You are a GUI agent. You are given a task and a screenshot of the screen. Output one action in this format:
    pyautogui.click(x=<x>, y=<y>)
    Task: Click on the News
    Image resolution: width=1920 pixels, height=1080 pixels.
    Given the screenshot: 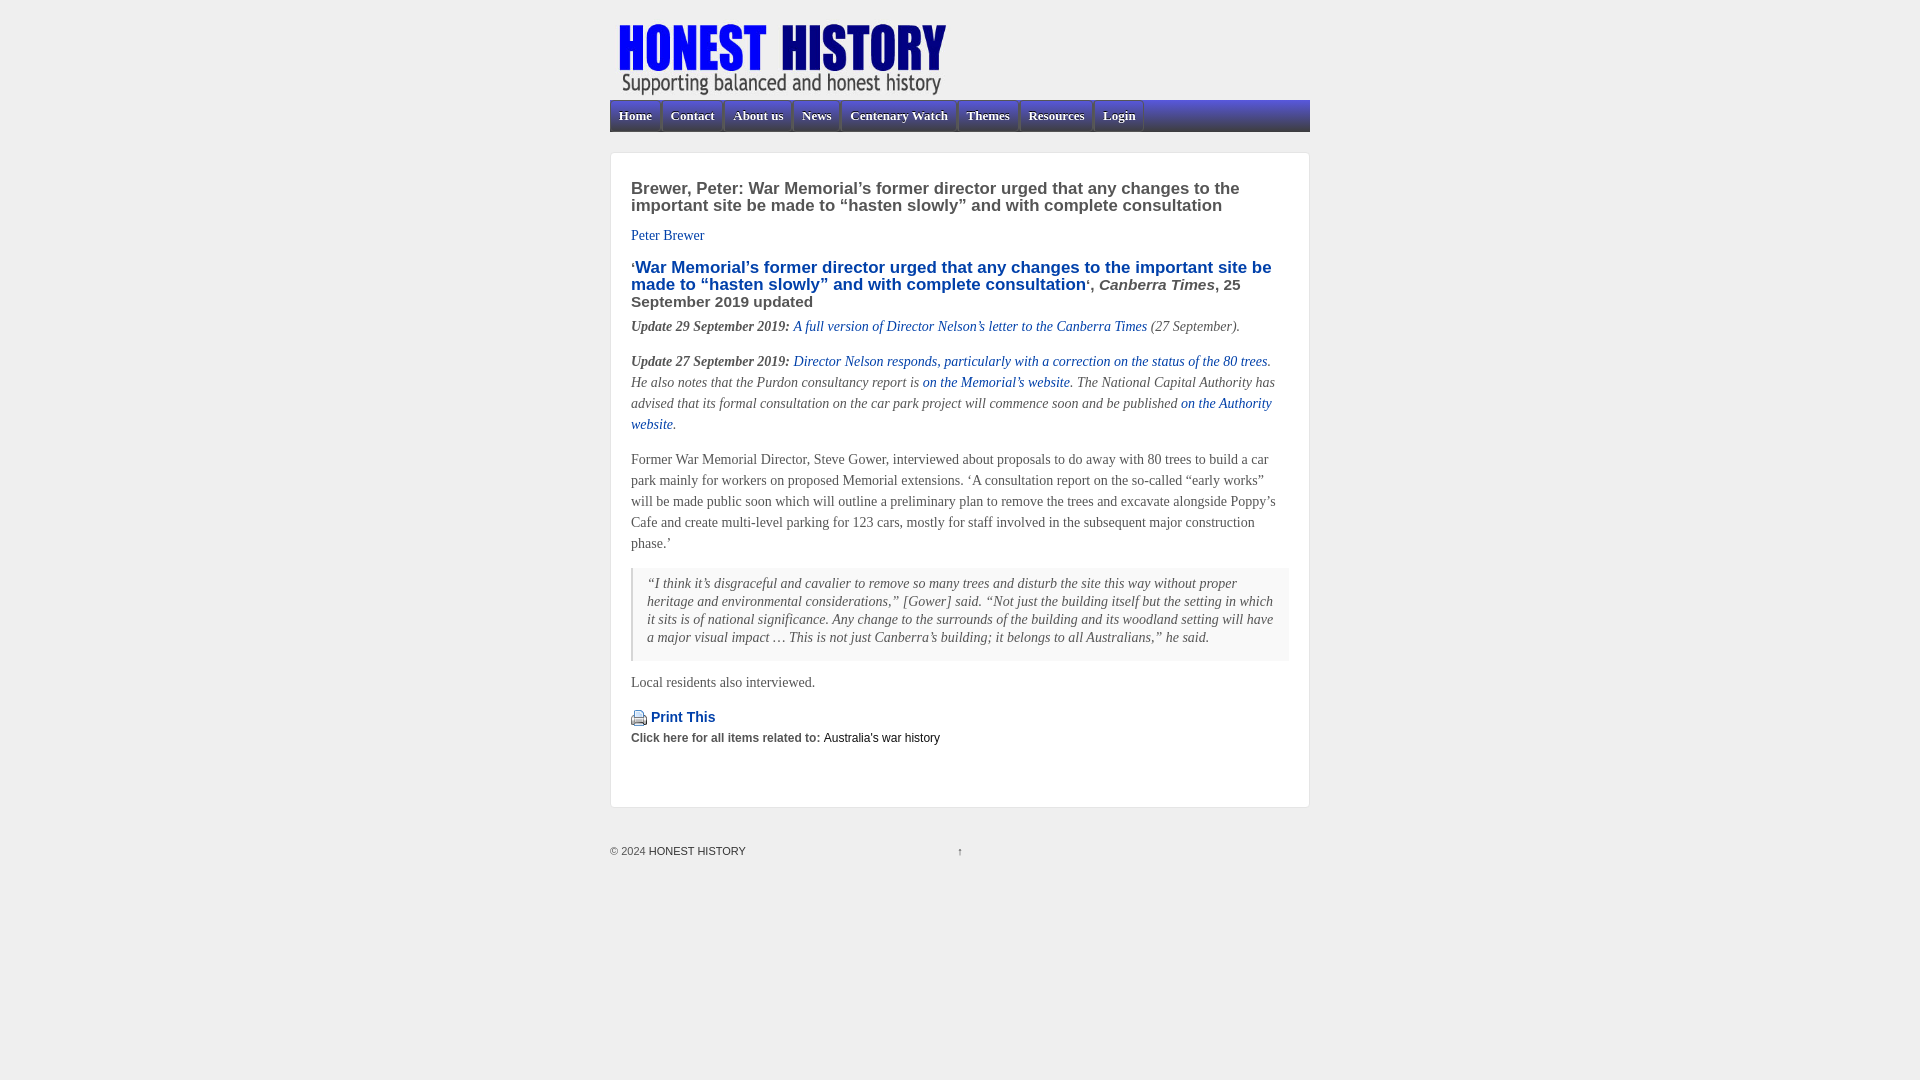 What is the action you would take?
    pyautogui.click(x=816, y=116)
    